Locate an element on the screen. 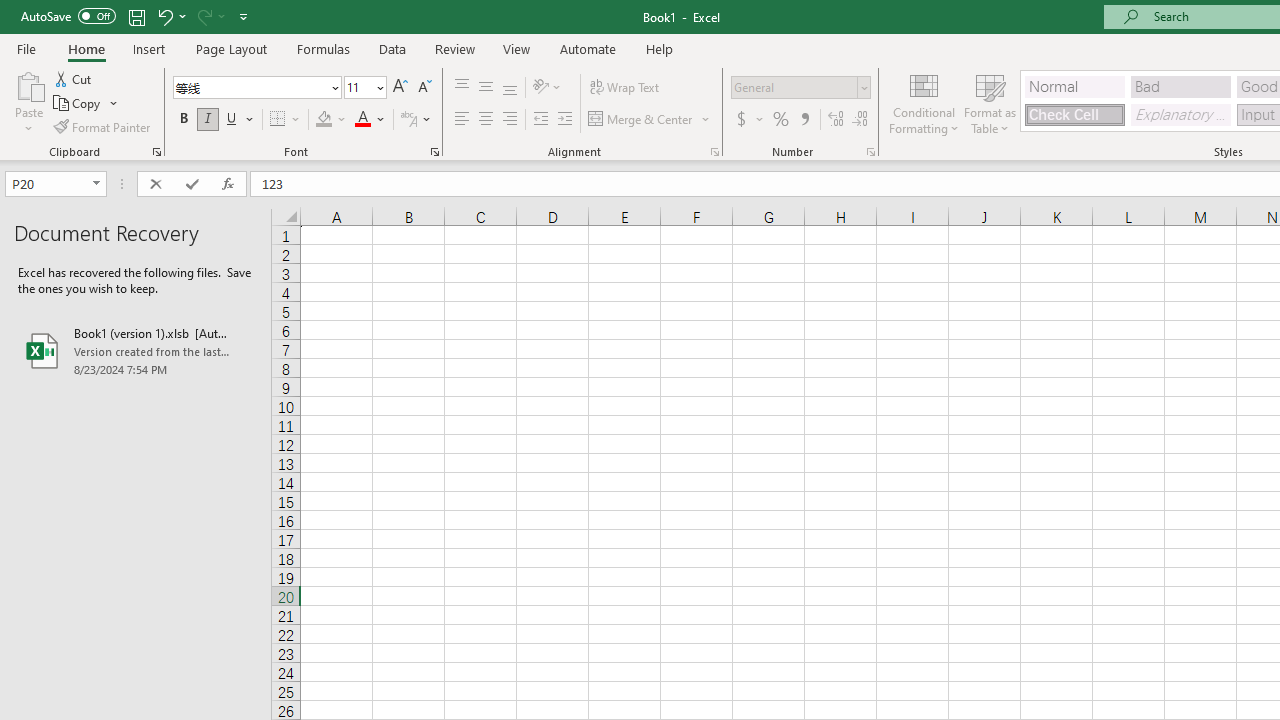 The width and height of the screenshot is (1280, 720). Format Painter is located at coordinates (103, 126).